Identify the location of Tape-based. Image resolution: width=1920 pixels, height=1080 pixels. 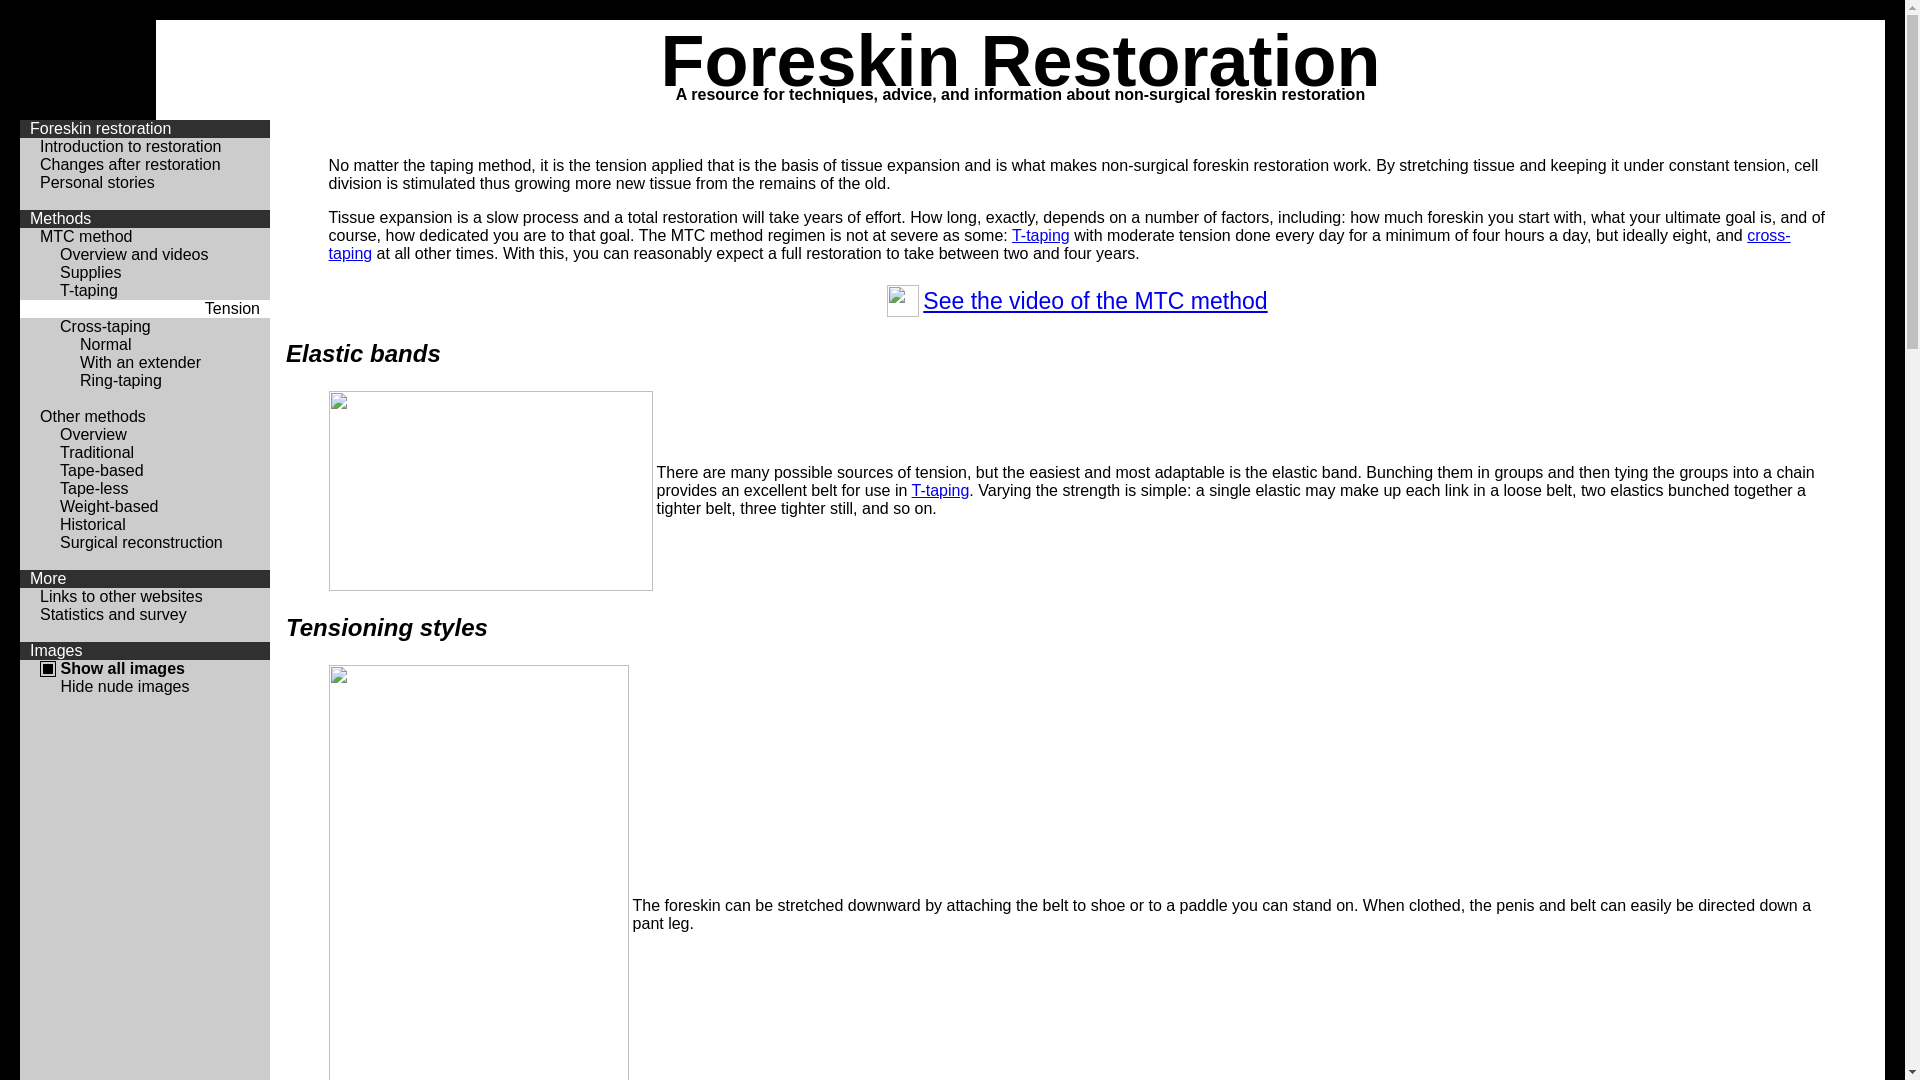
(102, 470).